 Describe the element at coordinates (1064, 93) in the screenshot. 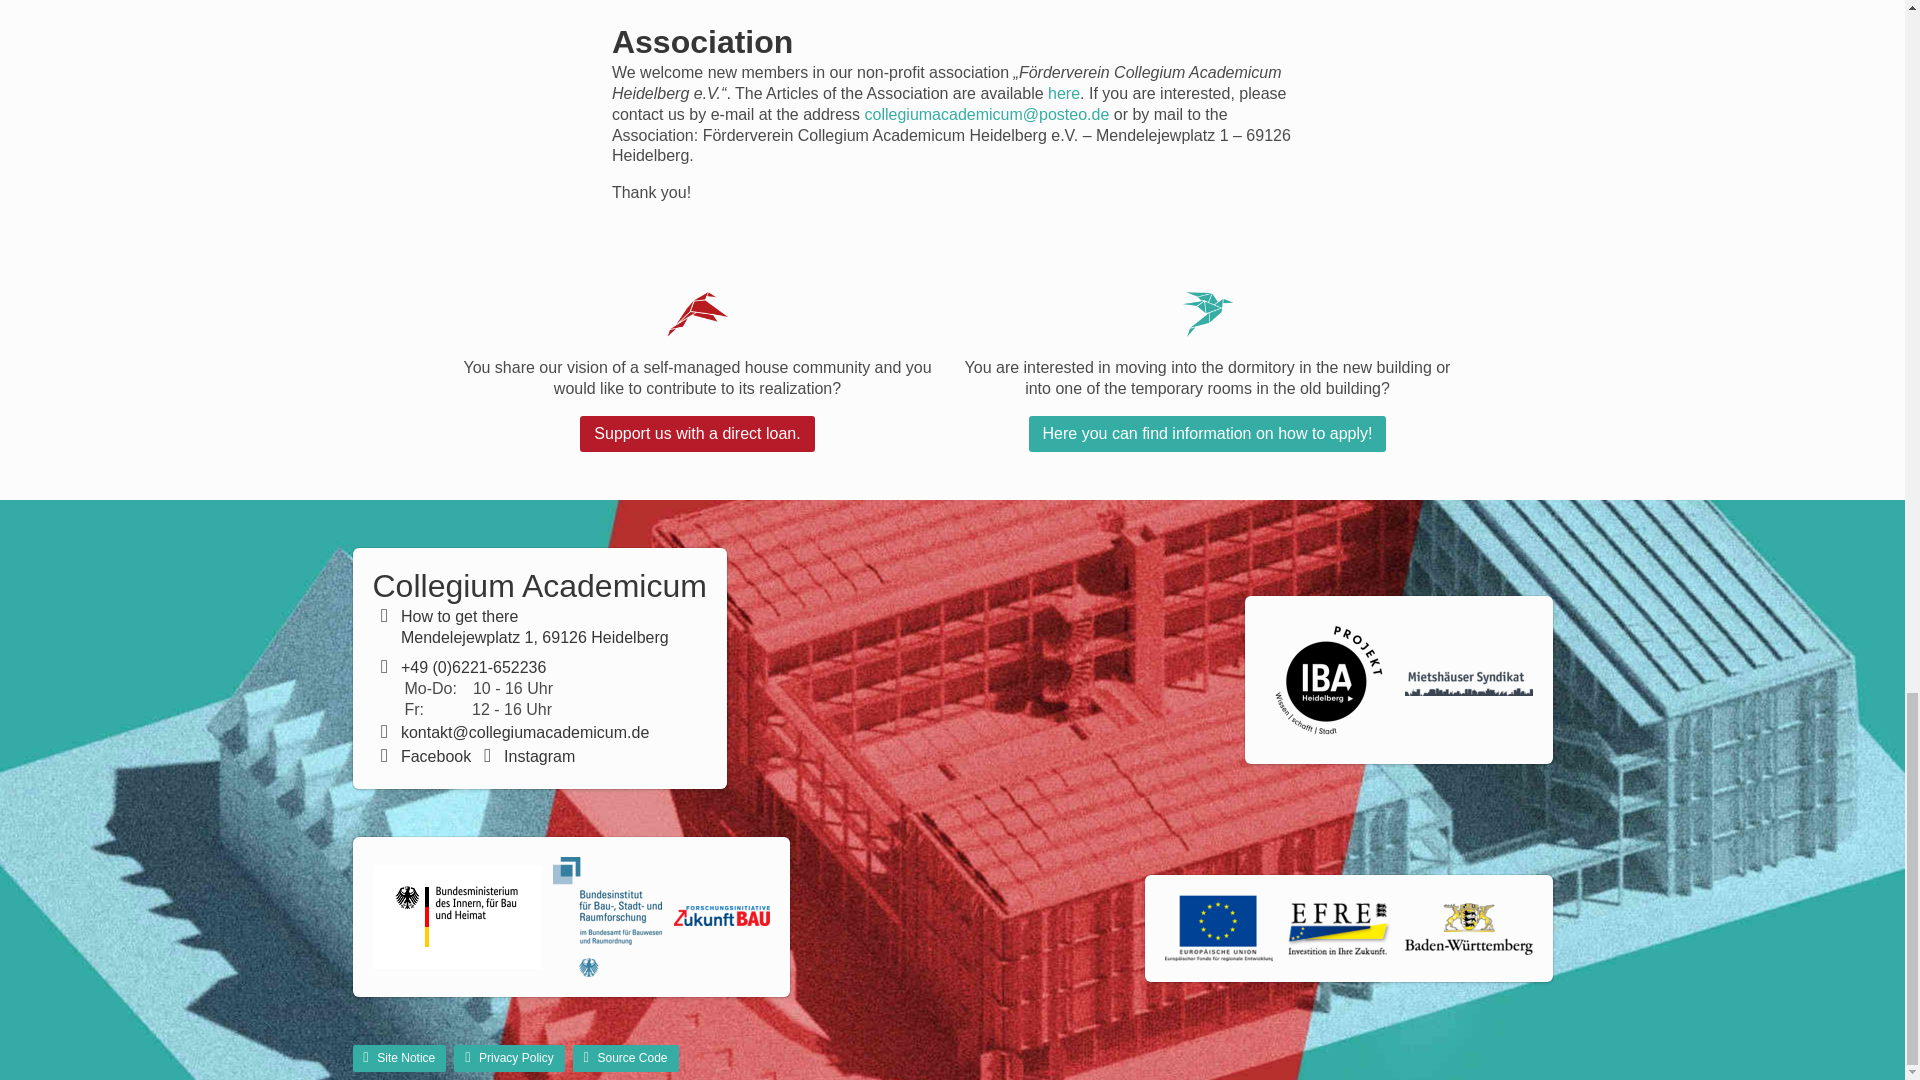

I see `here` at that location.